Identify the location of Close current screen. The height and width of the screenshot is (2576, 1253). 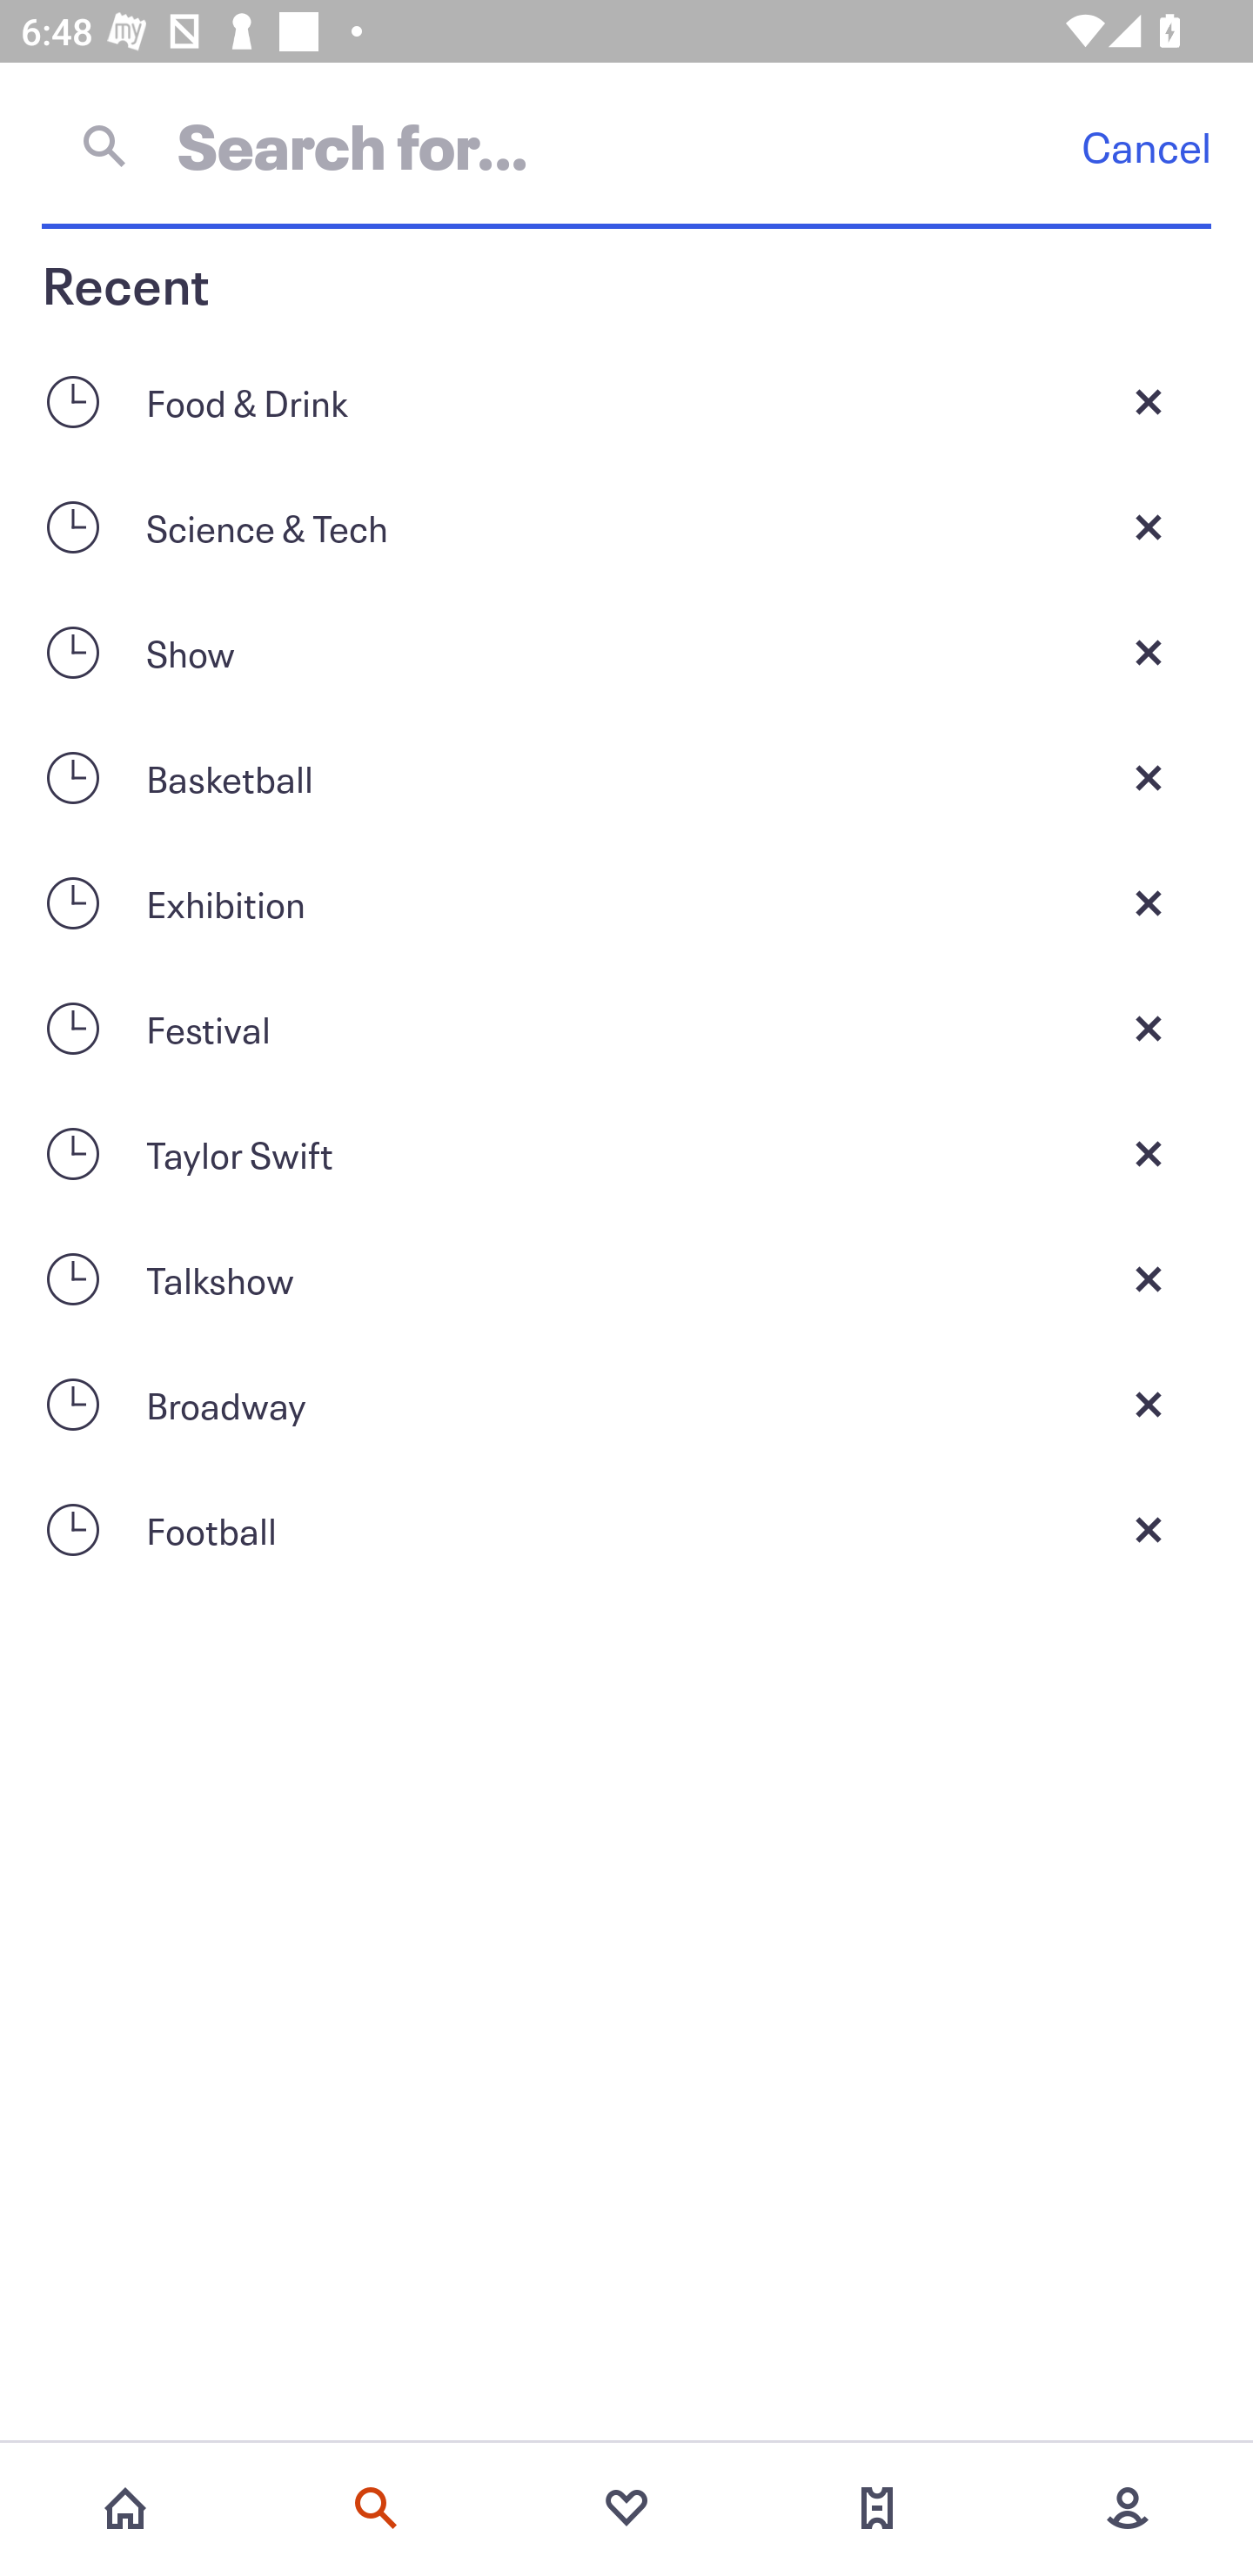
(1149, 777).